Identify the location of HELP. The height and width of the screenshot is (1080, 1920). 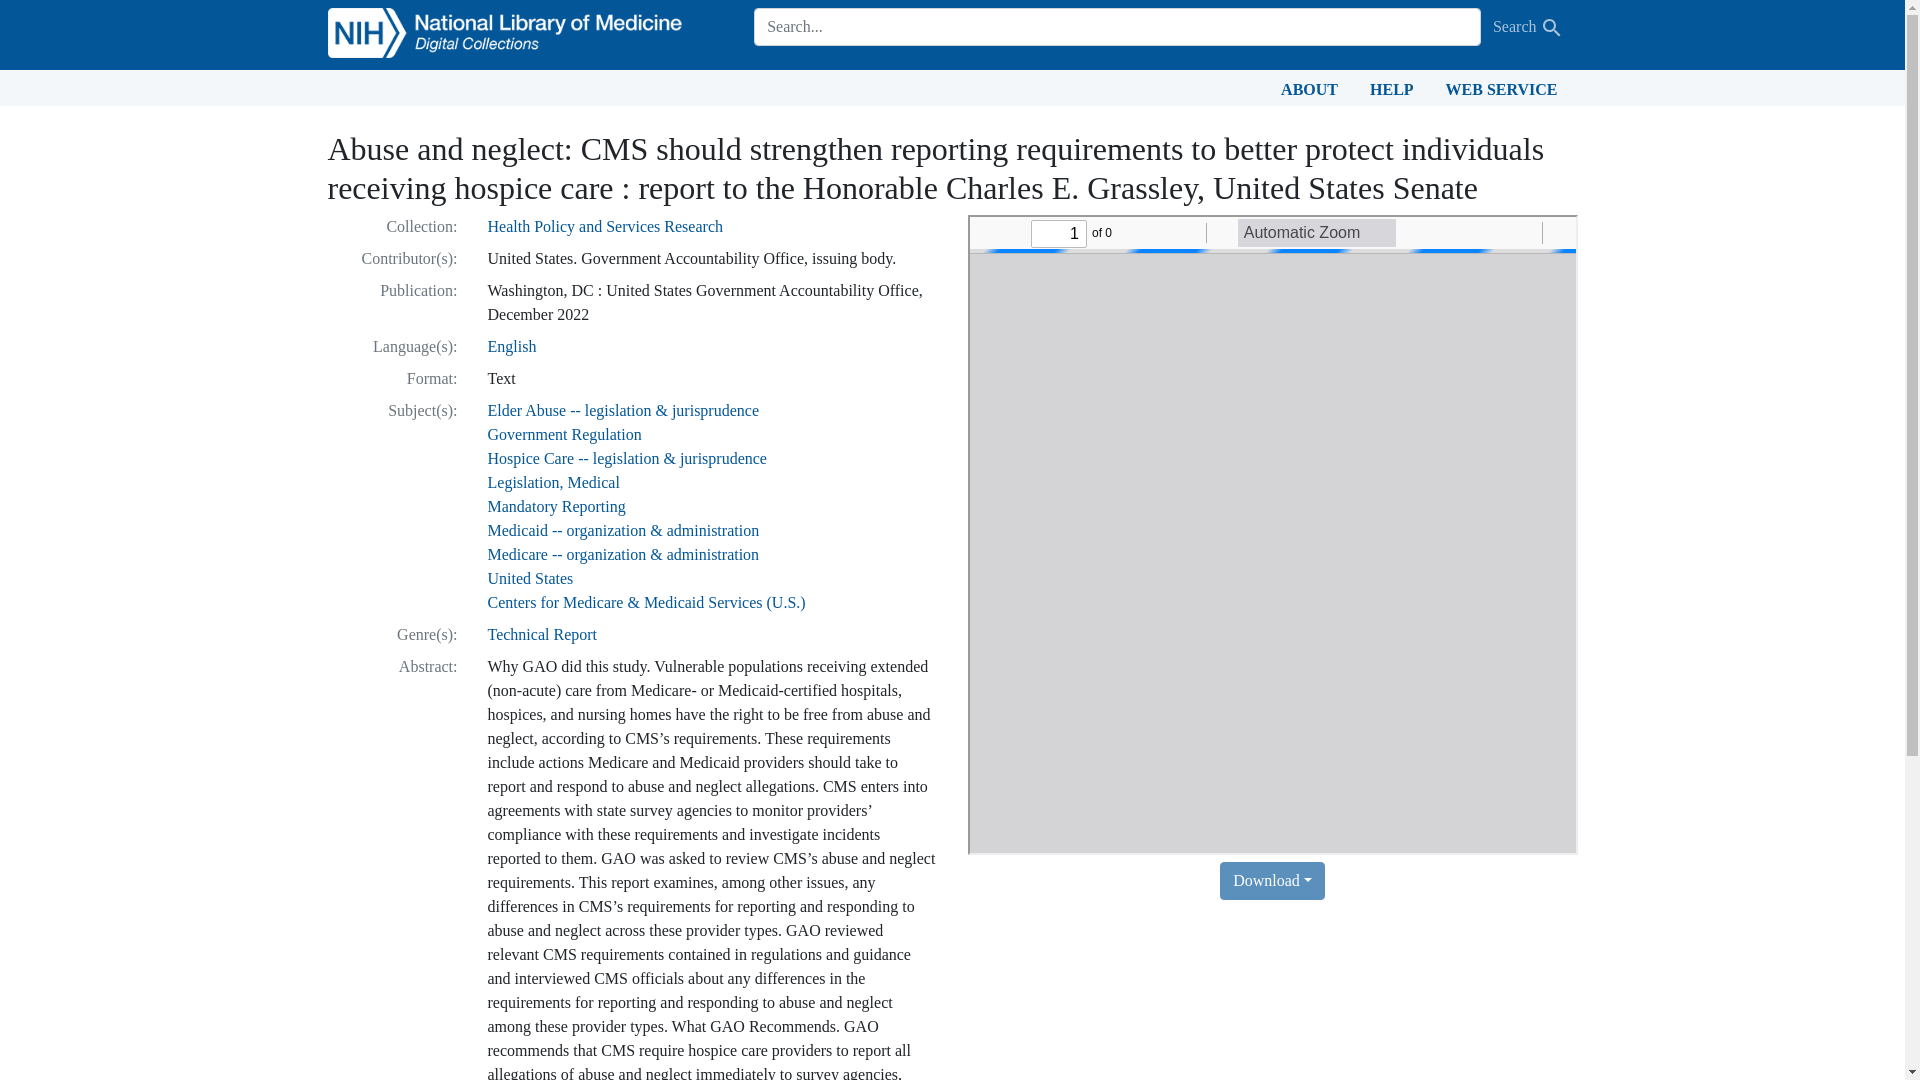
(1392, 88).